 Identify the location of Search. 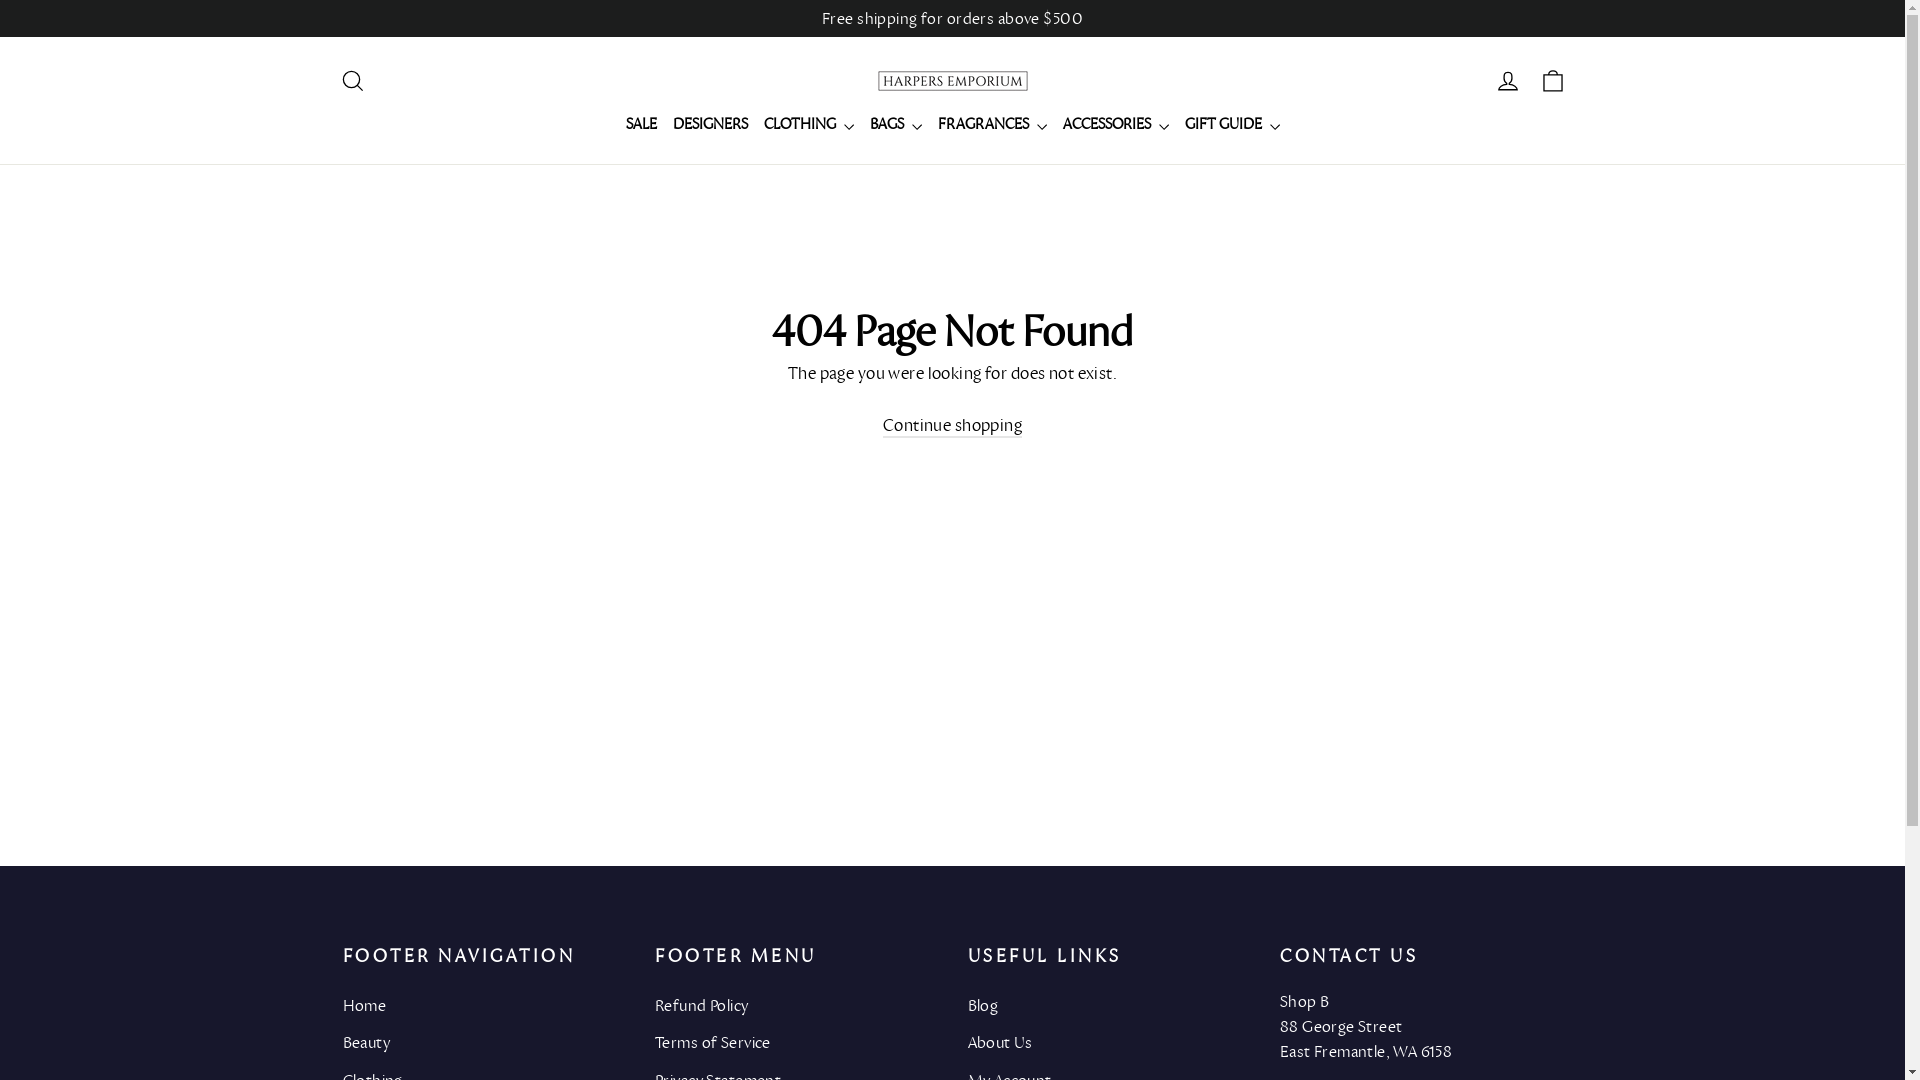
(352, 81).